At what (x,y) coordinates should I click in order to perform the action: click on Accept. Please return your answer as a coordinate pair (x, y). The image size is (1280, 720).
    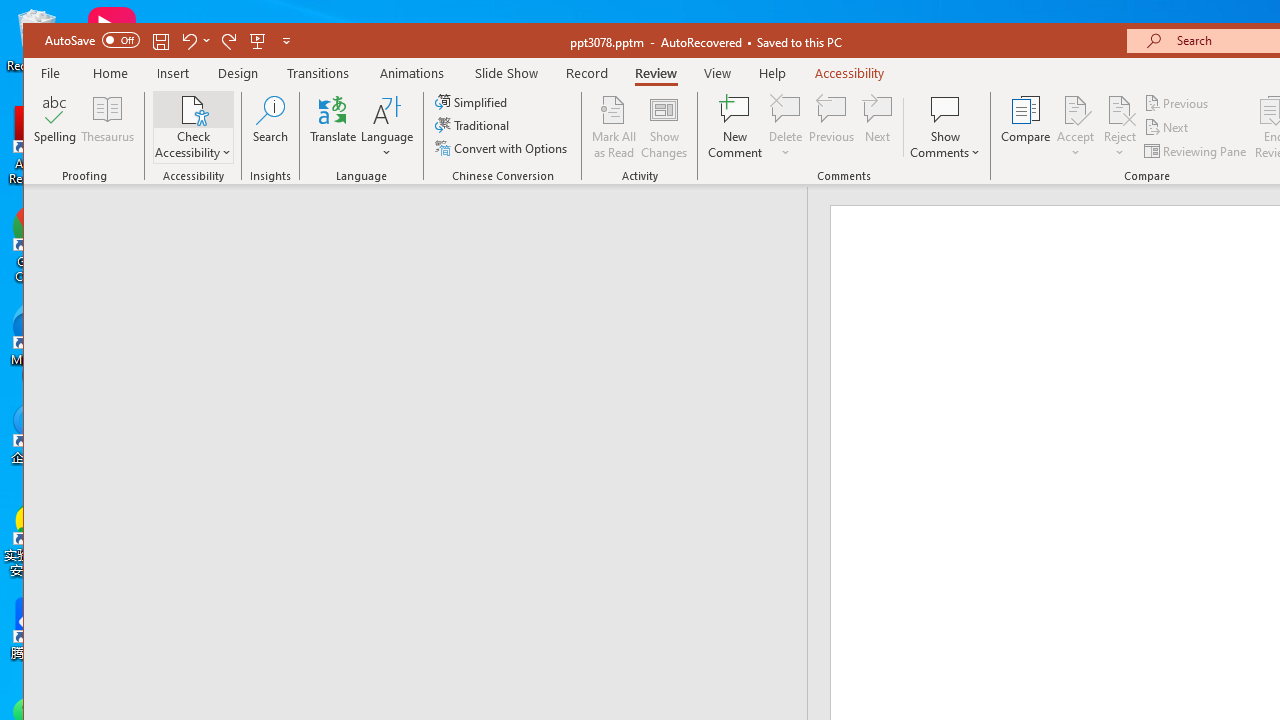
    Looking at the image, I should click on (1075, 127).